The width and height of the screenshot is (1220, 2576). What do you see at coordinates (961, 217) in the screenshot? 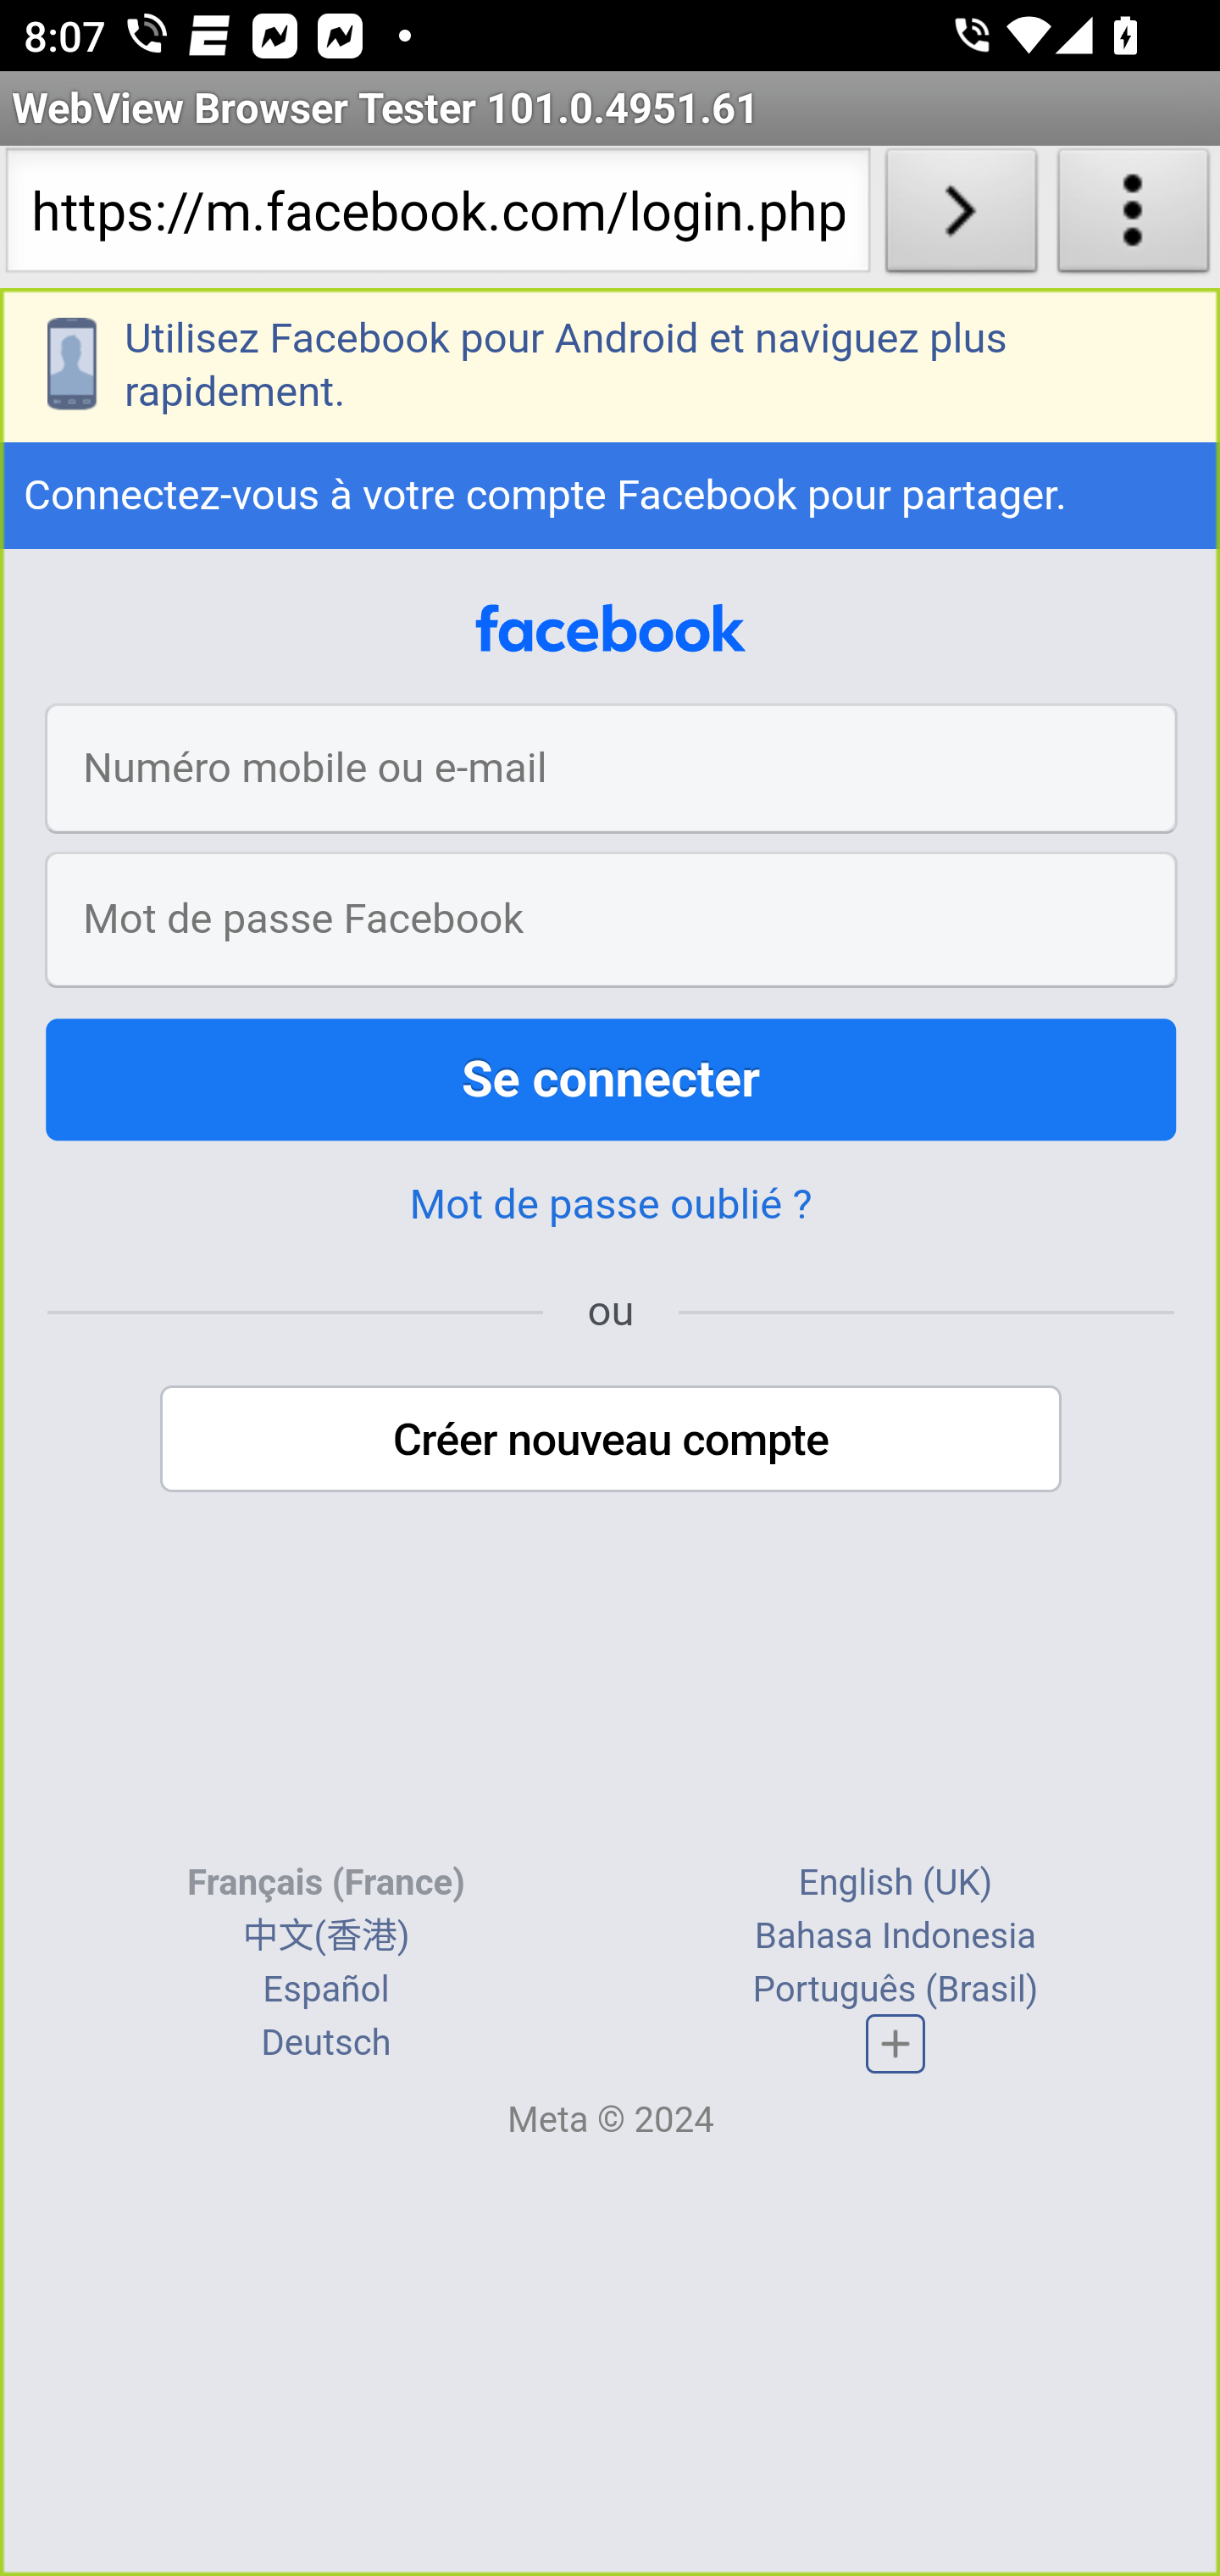
I see `Load URL` at bounding box center [961, 217].